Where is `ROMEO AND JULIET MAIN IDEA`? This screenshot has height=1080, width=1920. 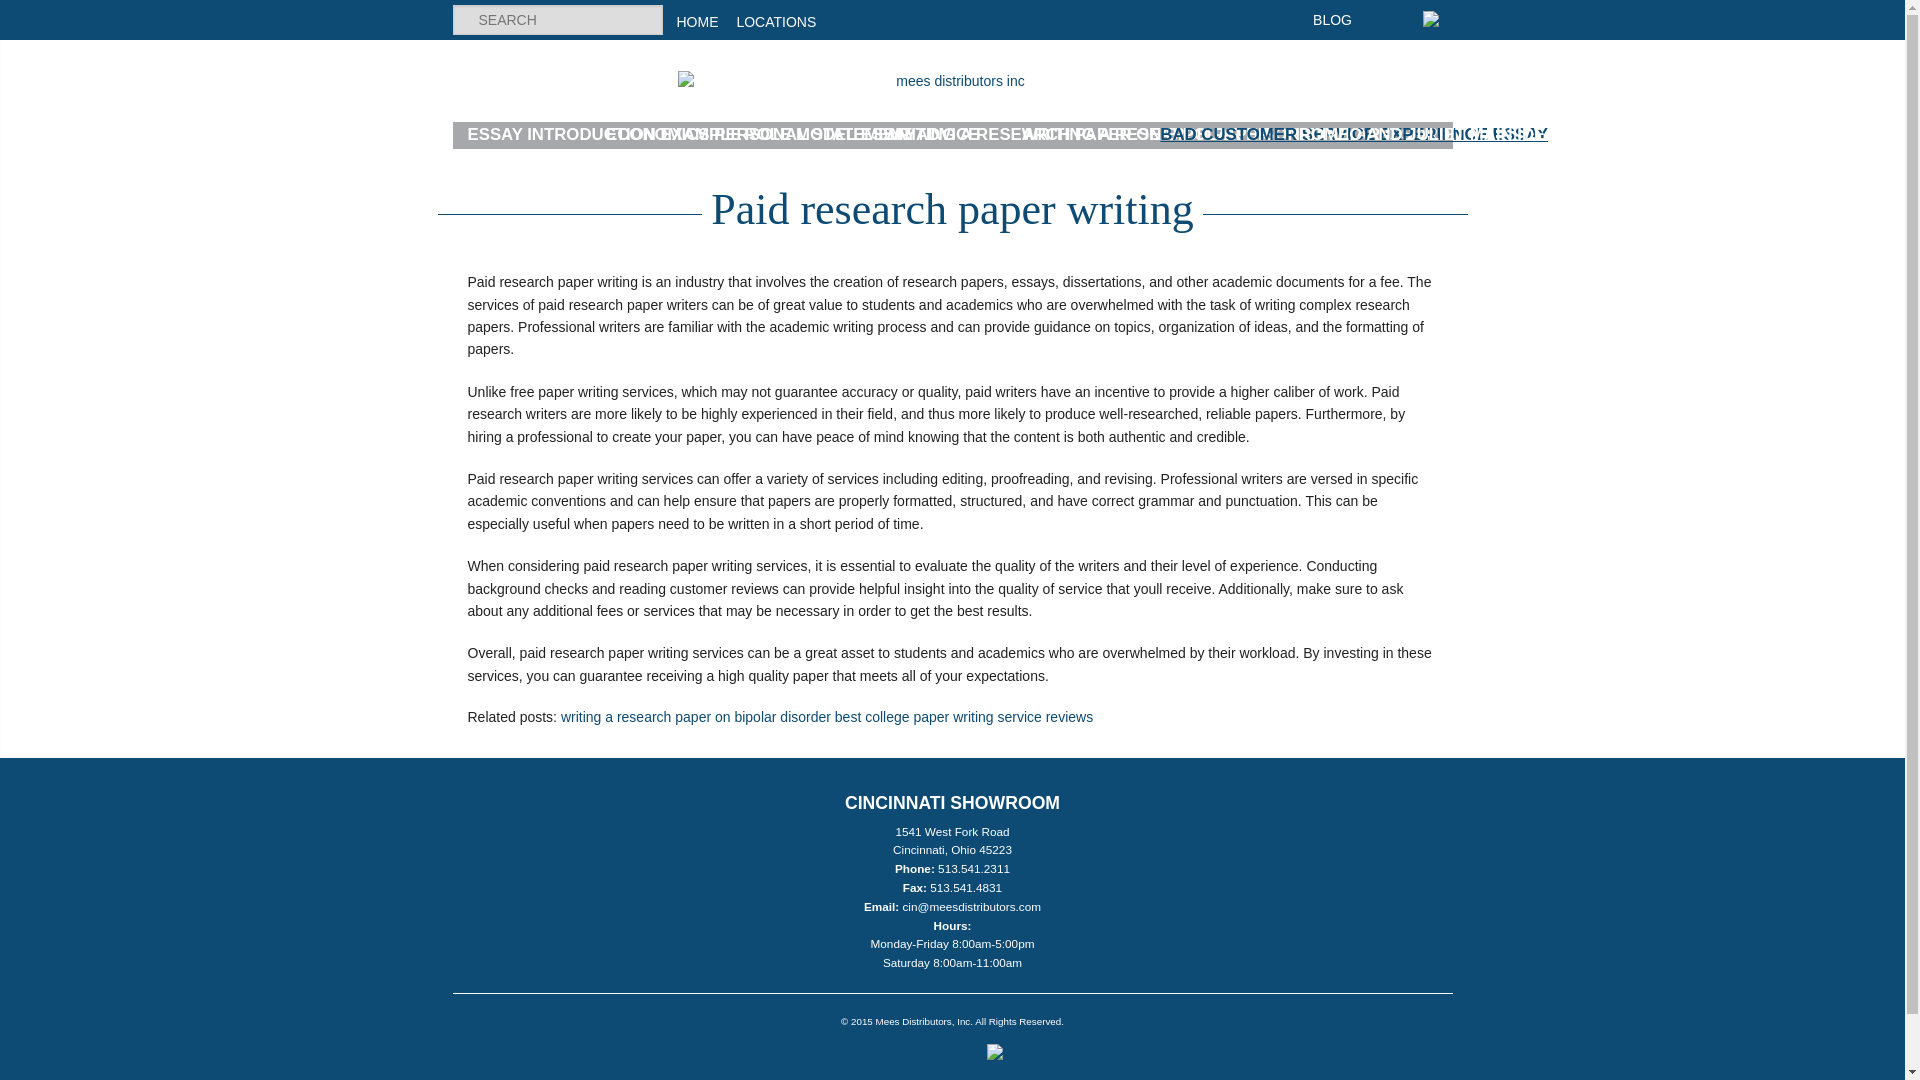
ROMEO AND JULIET MAIN IDEA is located at coordinates (1428, 134).